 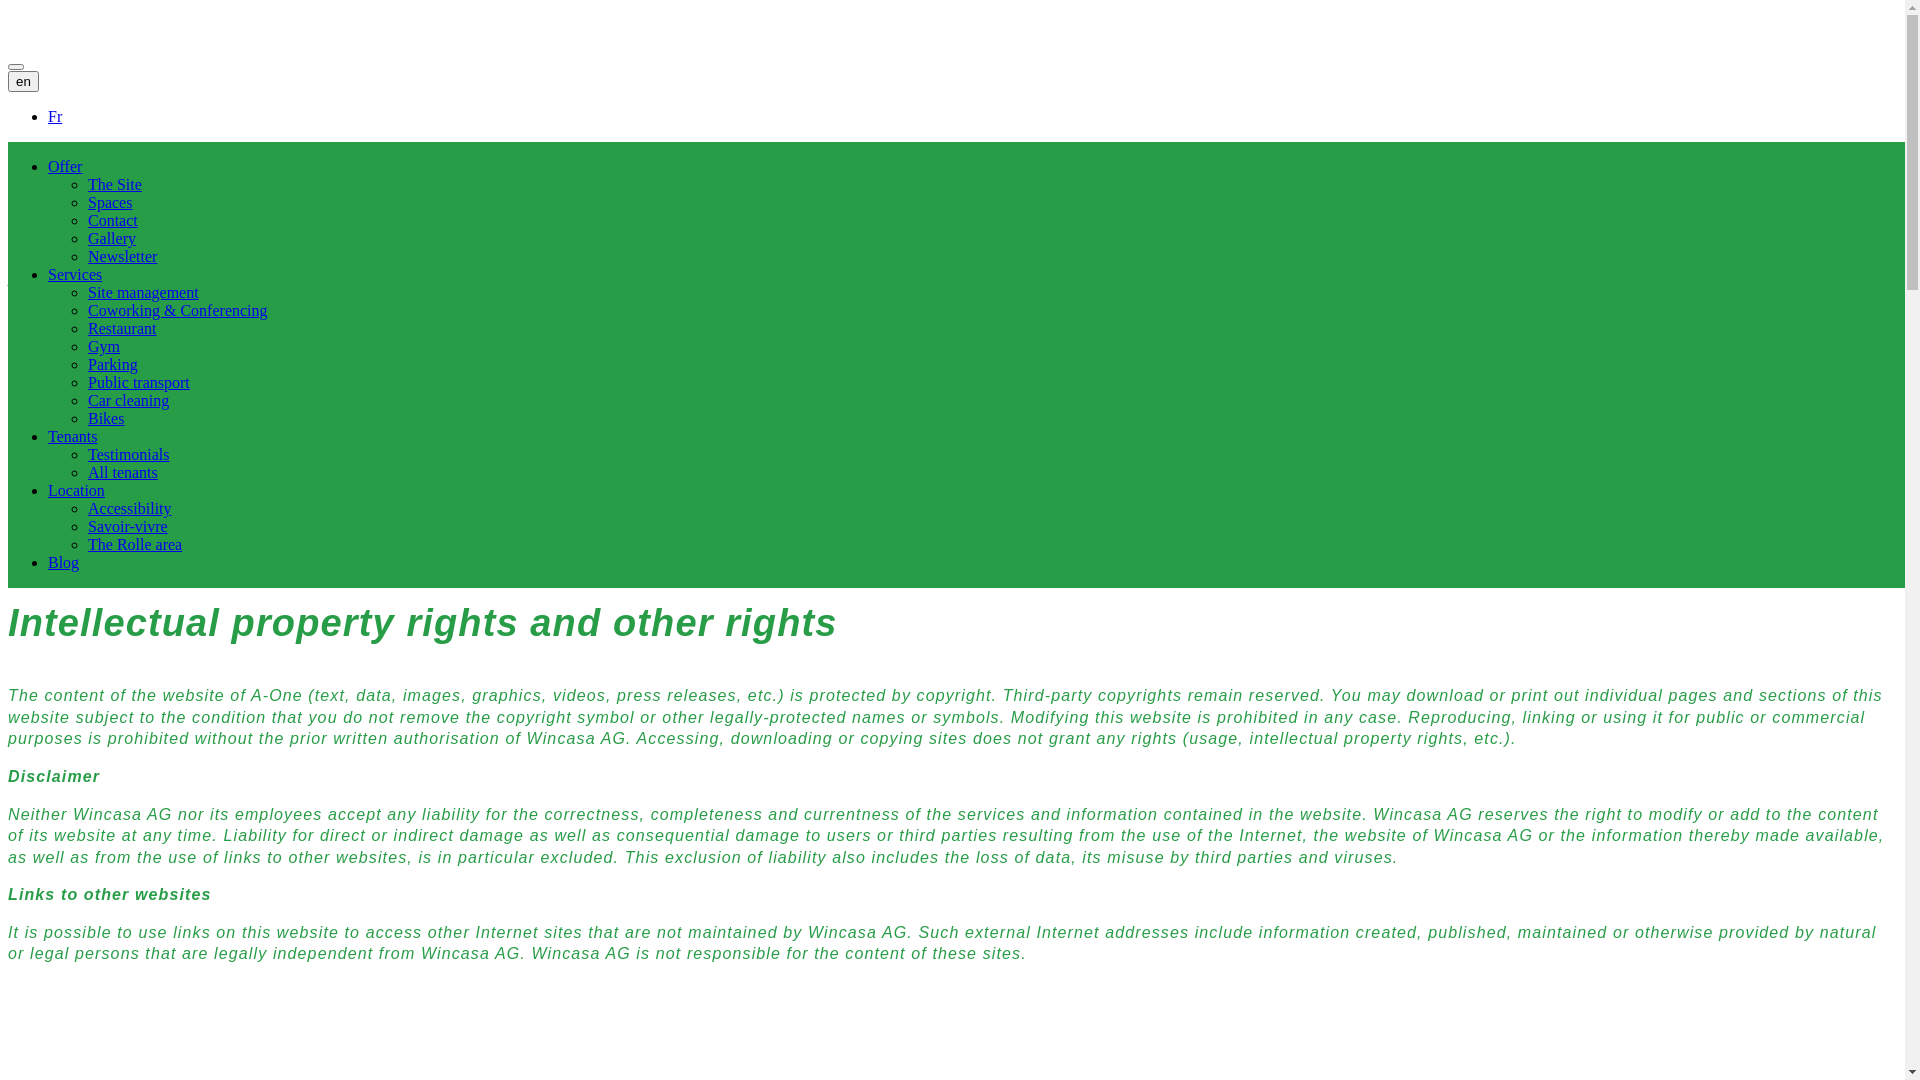 What do you see at coordinates (110, 202) in the screenshot?
I see `Spaces` at bounding box center [110, 202].